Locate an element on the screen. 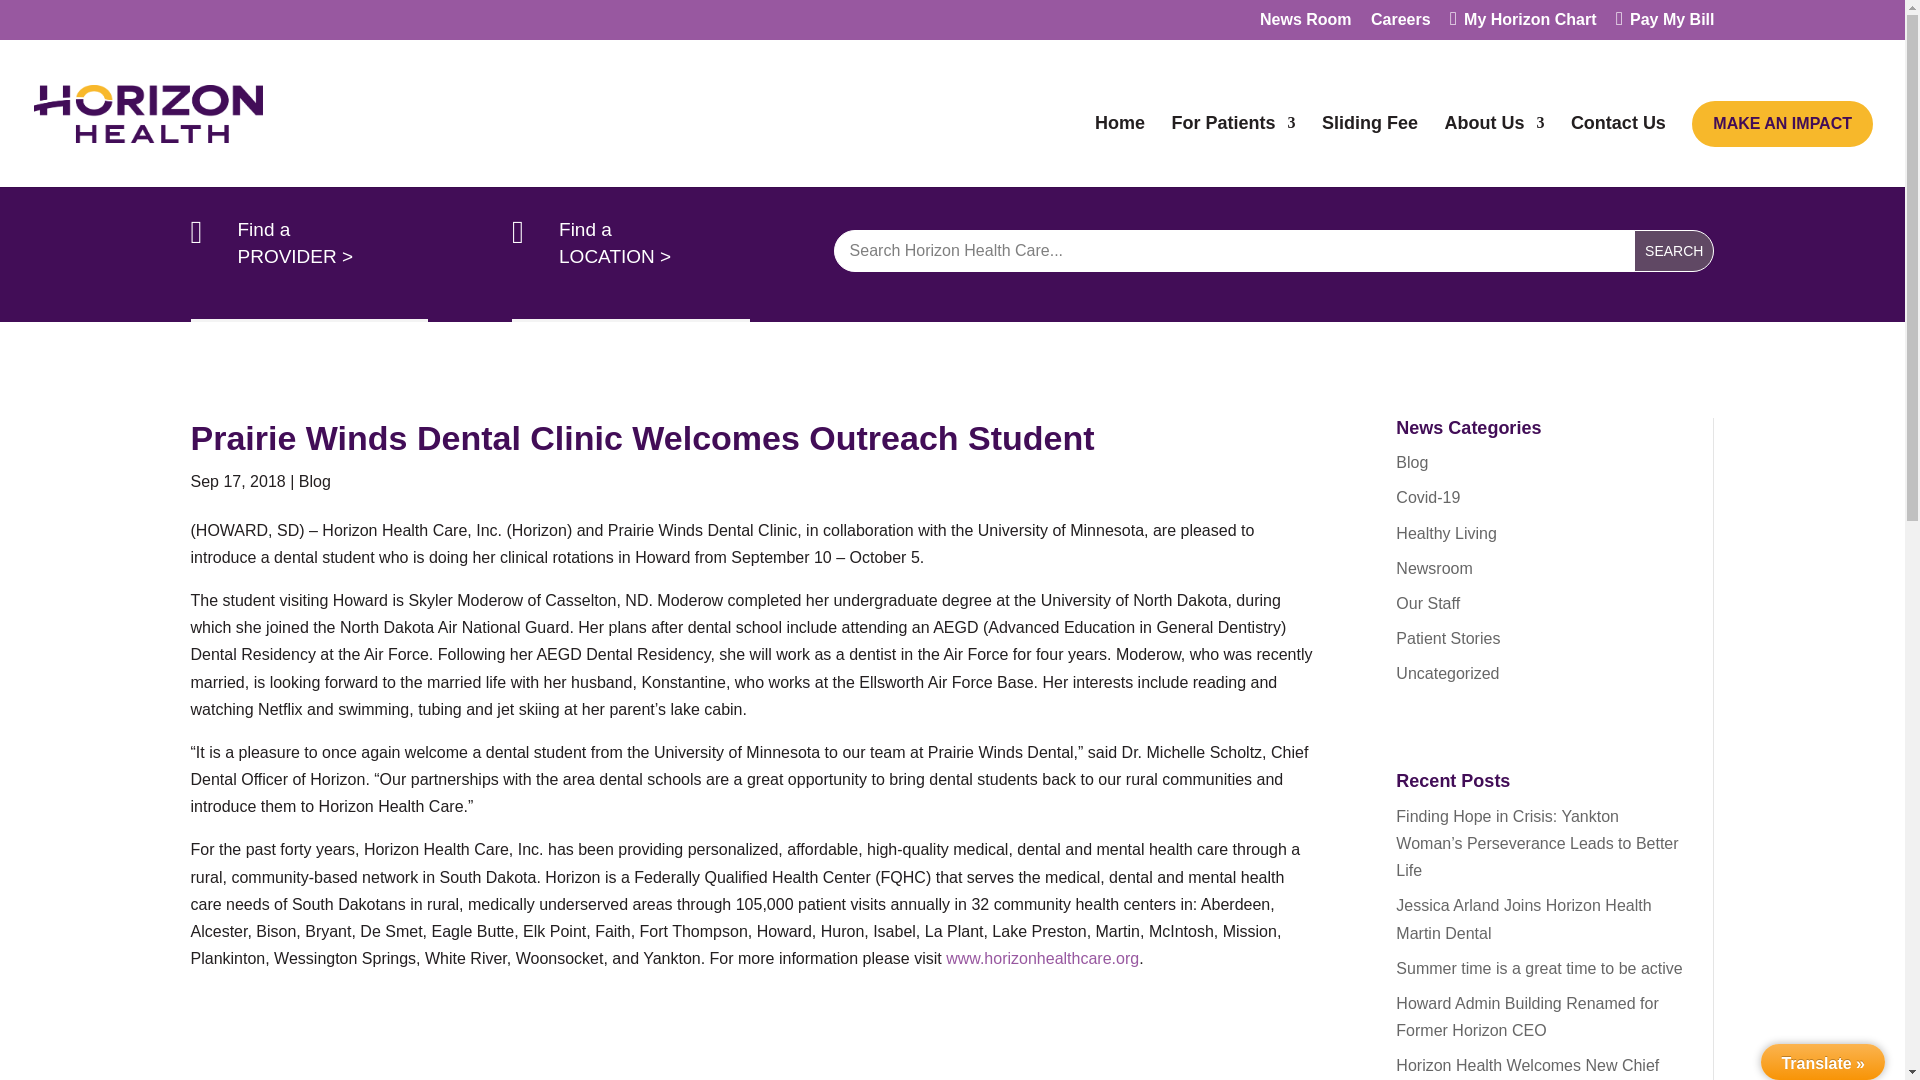 This screenshot has height=1080, width=1920. About Us is located at coordinates (1493, 142).